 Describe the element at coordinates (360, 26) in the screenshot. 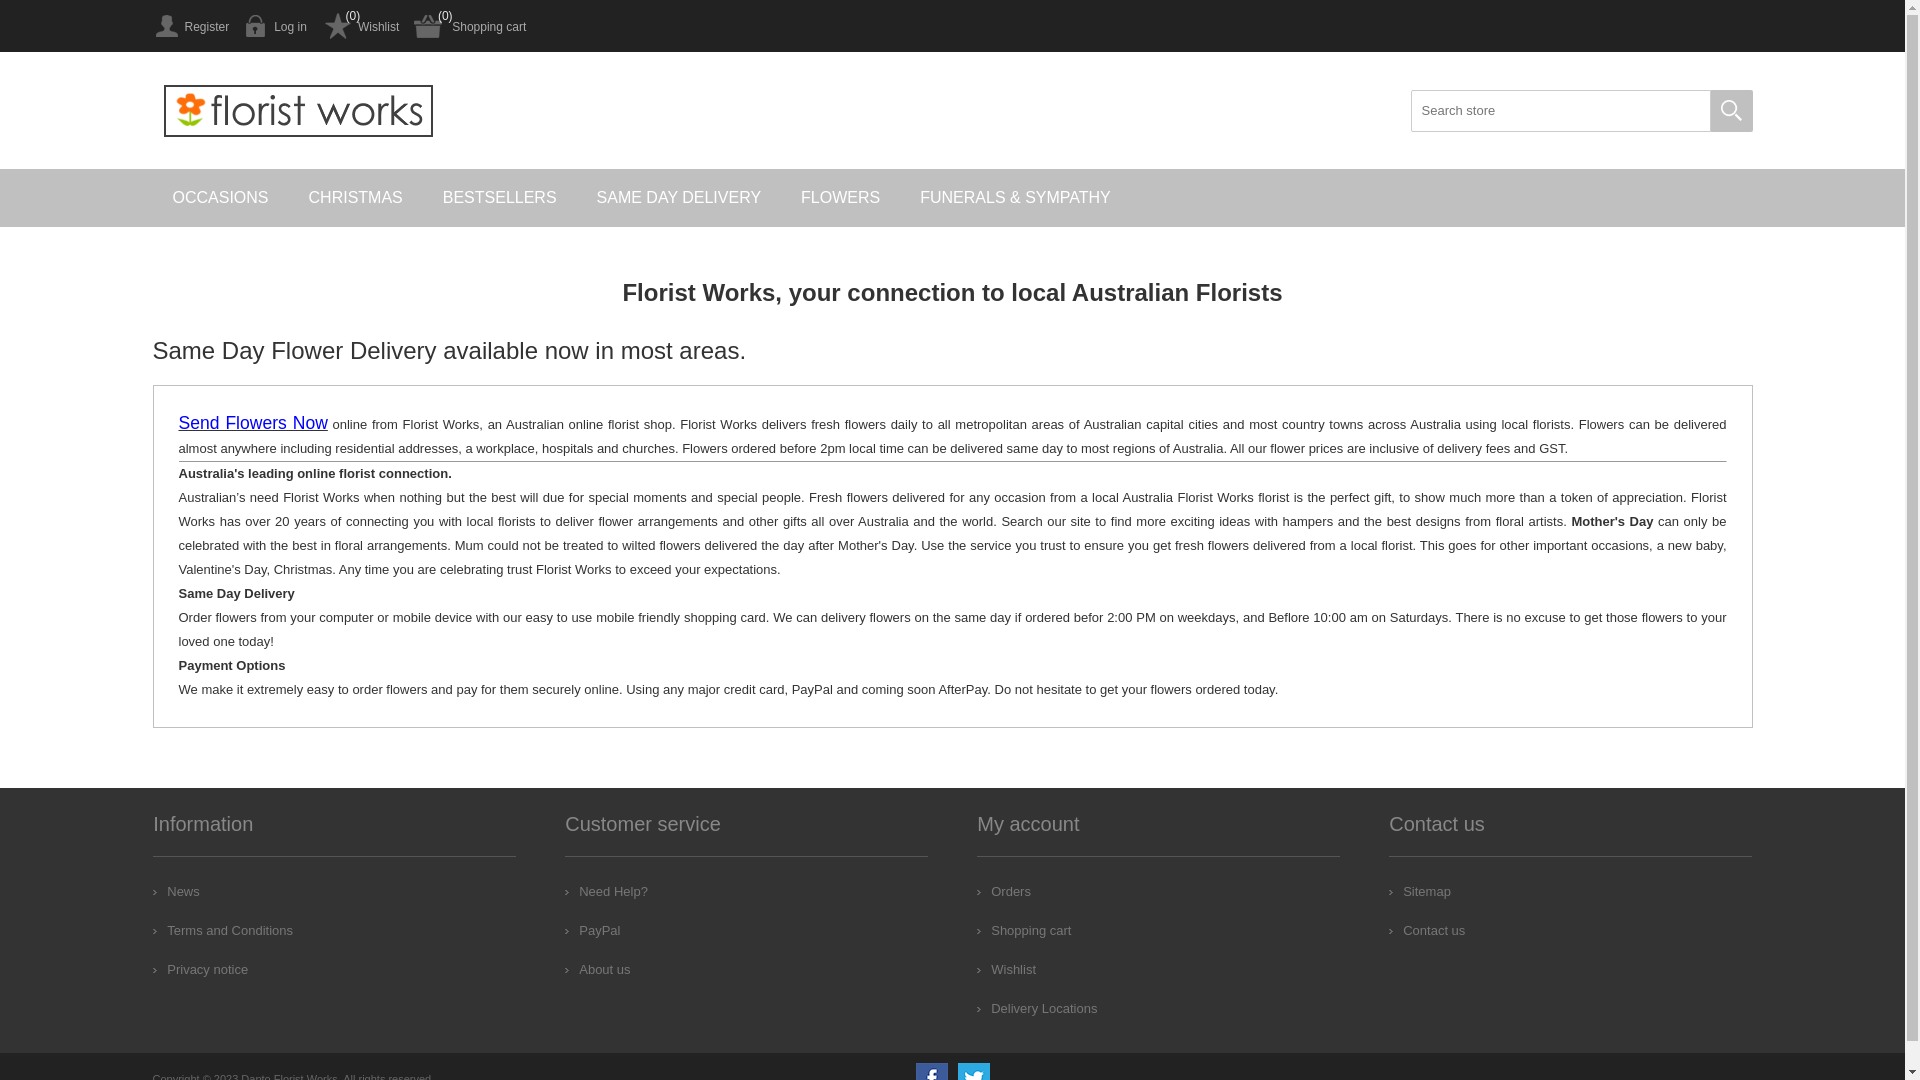

I see `Wishlist` at that location.